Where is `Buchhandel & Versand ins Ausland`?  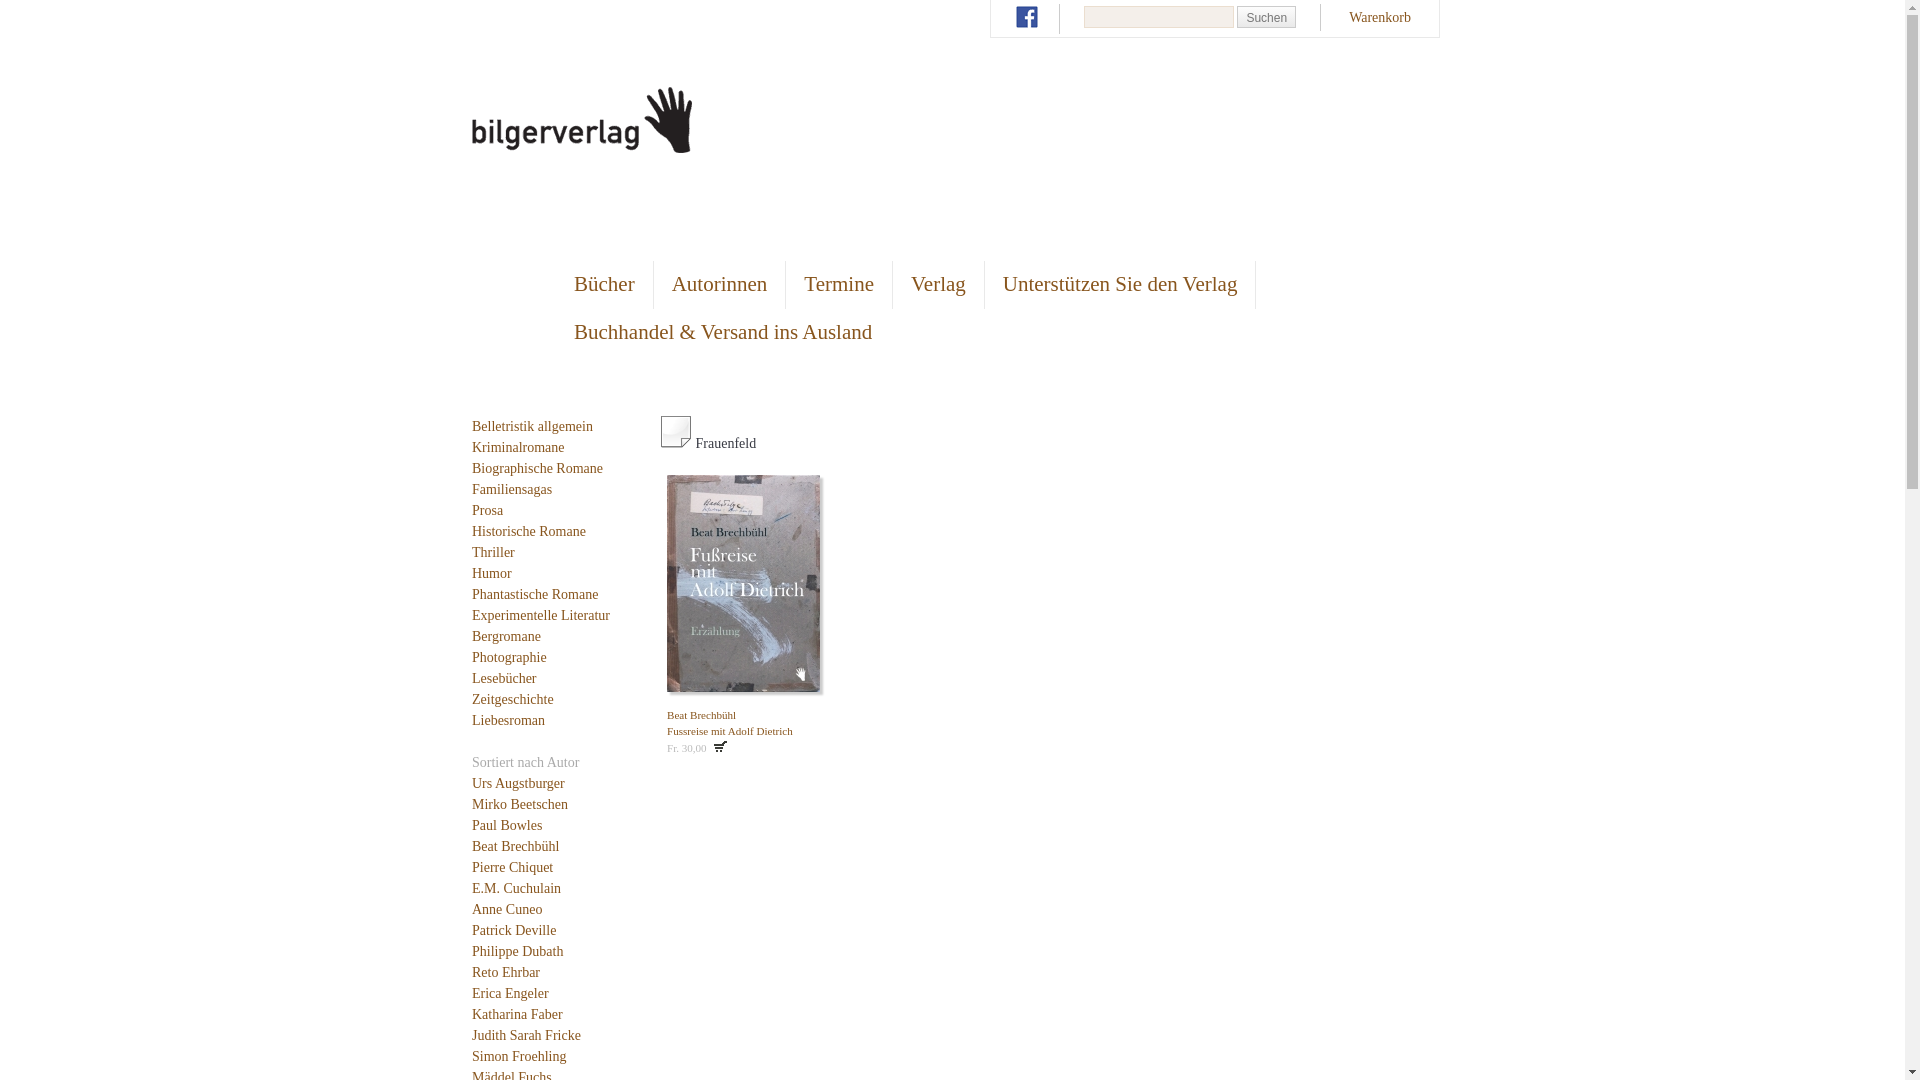
Buchhandel & Versand ins Ausland is located at coordinates (723, 332).